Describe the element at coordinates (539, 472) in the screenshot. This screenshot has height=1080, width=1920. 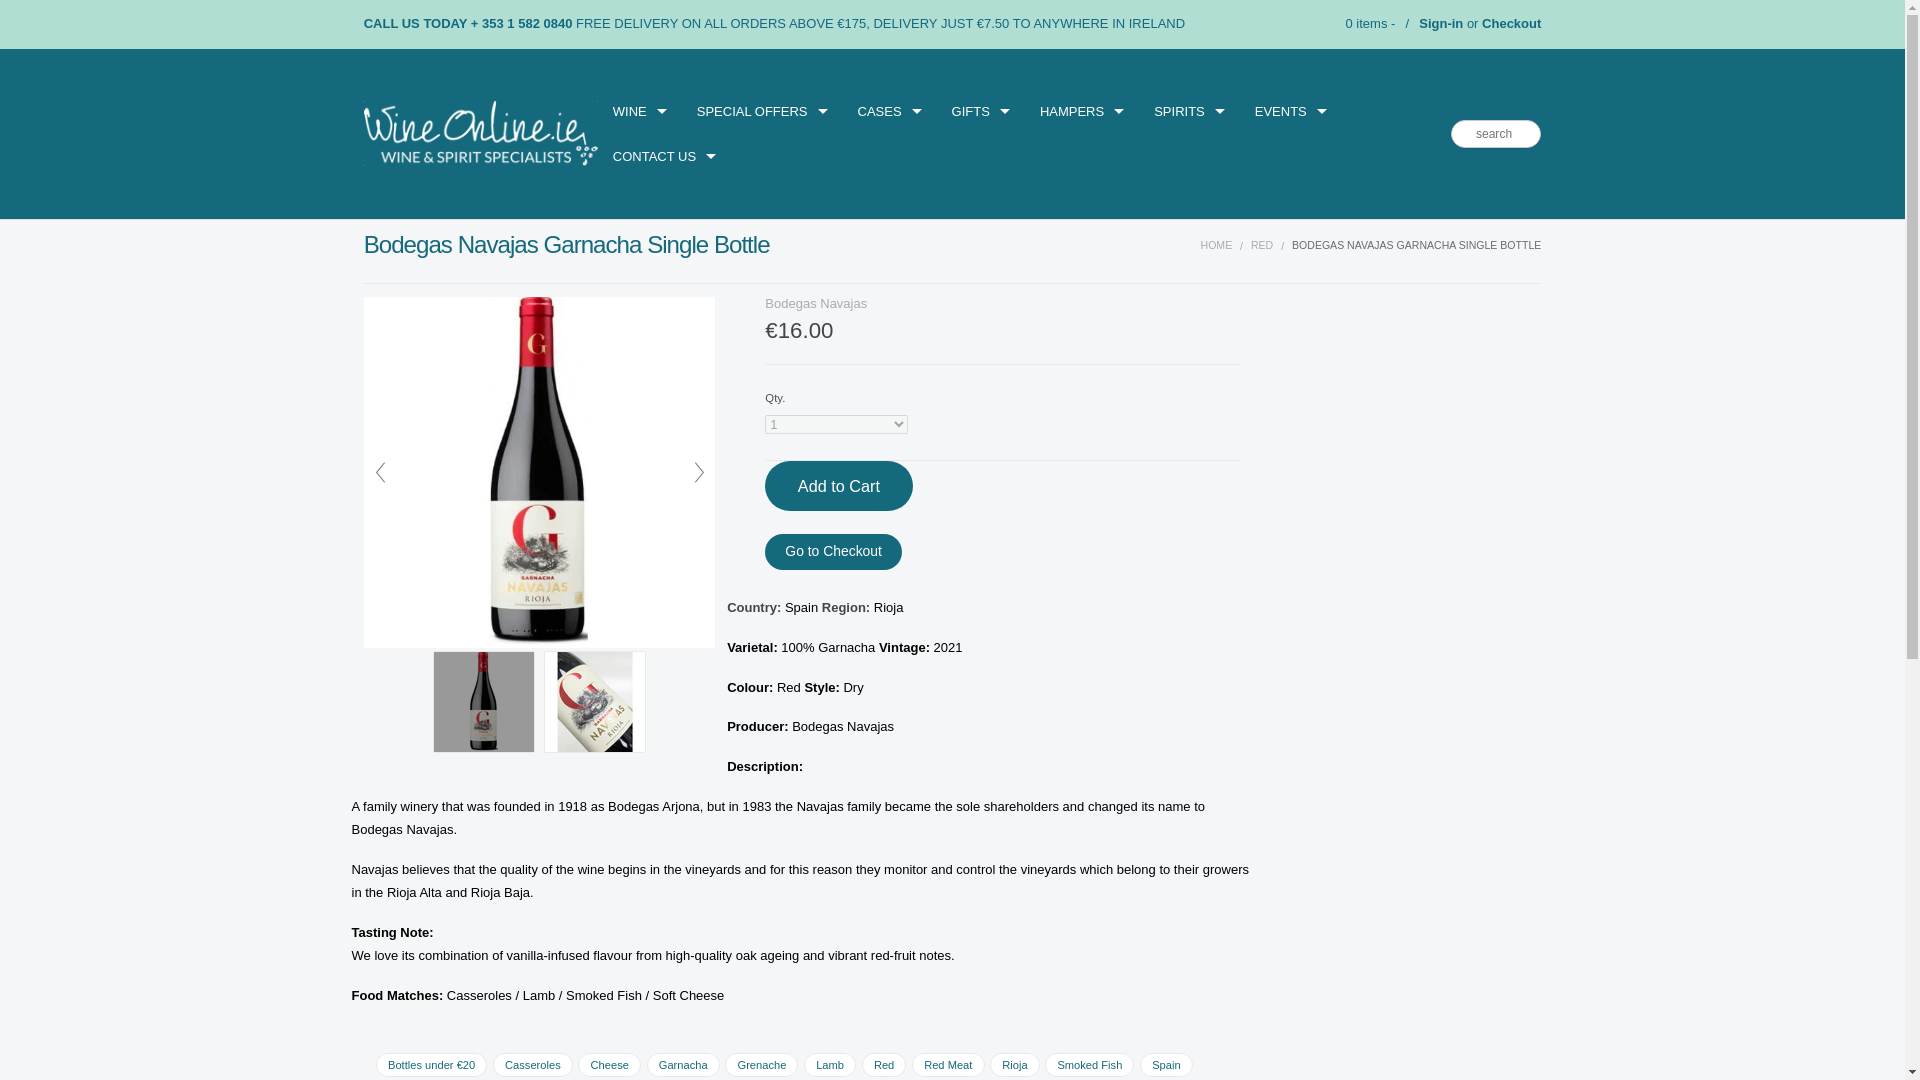
I see `Bodegas Navajas Garnacha Single Bottle` at that location.